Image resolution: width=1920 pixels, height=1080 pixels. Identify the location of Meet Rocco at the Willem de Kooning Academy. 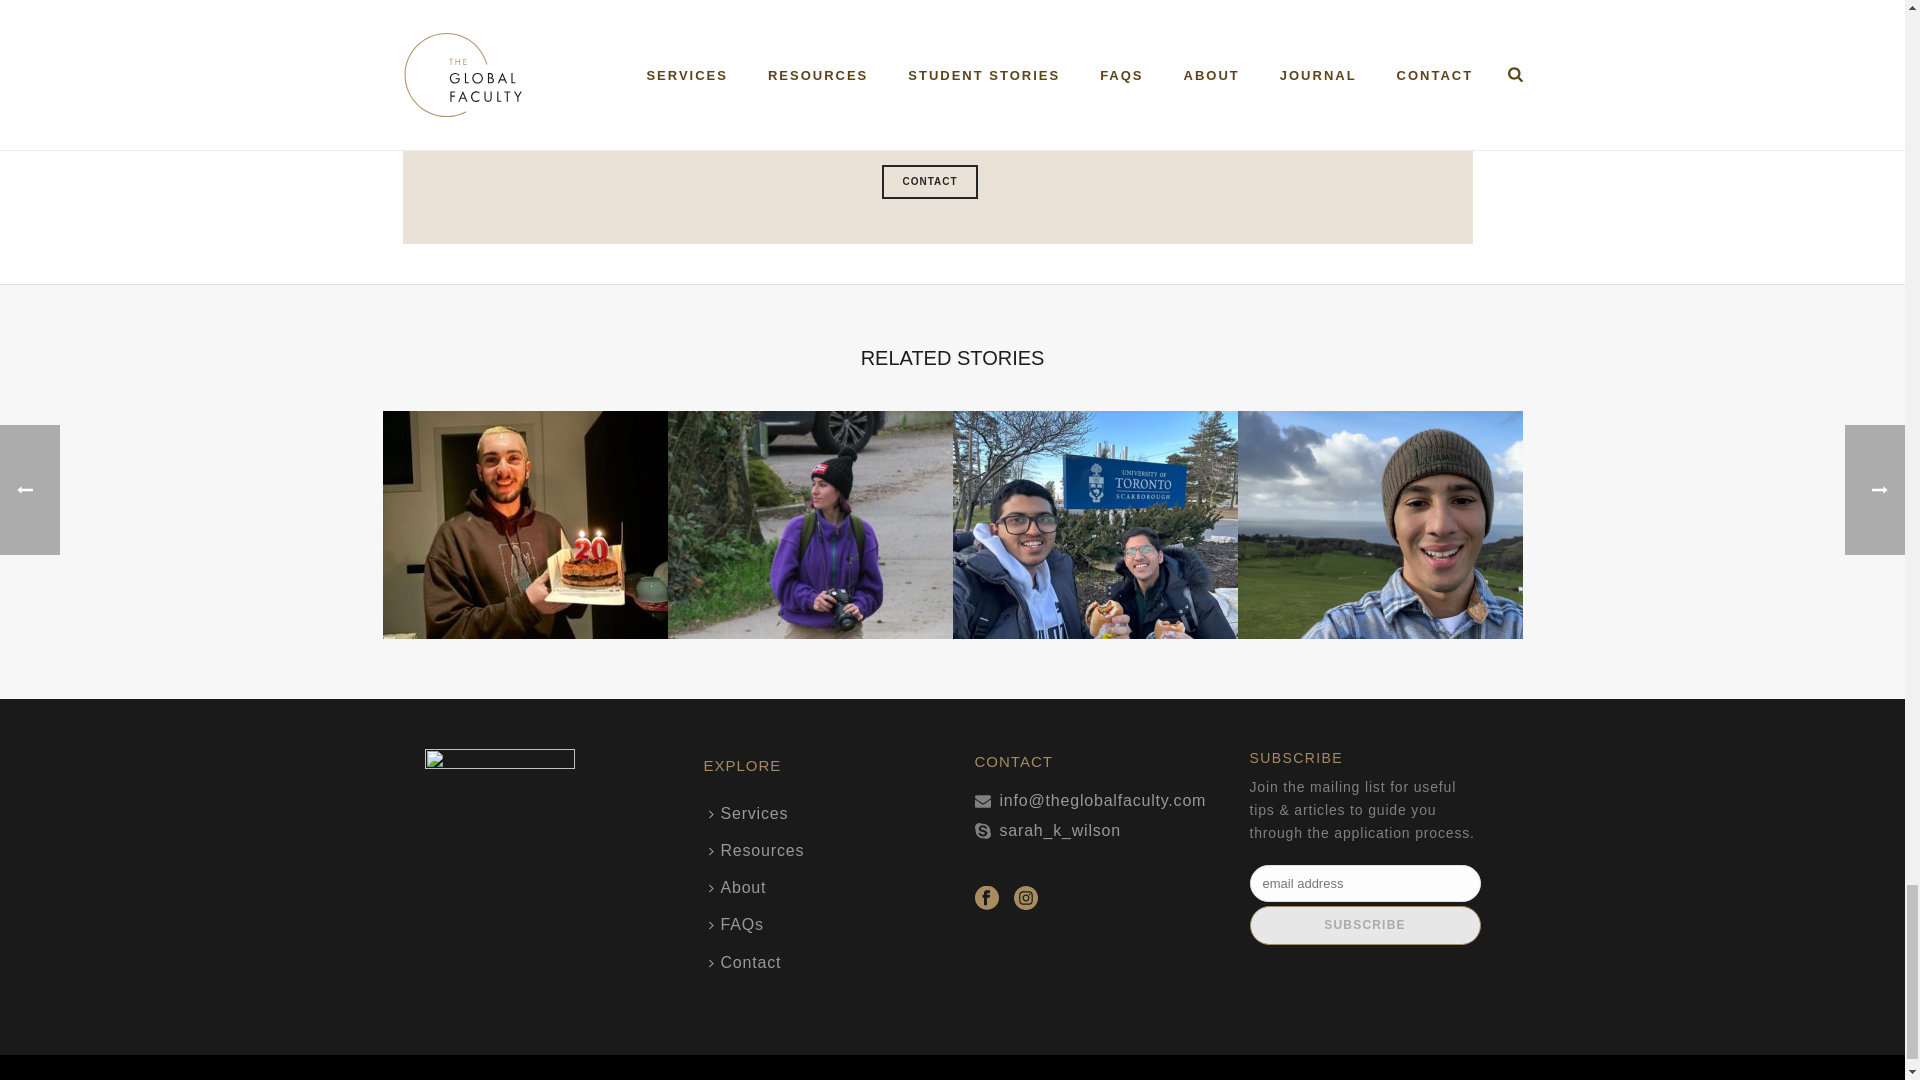
(524, 525).